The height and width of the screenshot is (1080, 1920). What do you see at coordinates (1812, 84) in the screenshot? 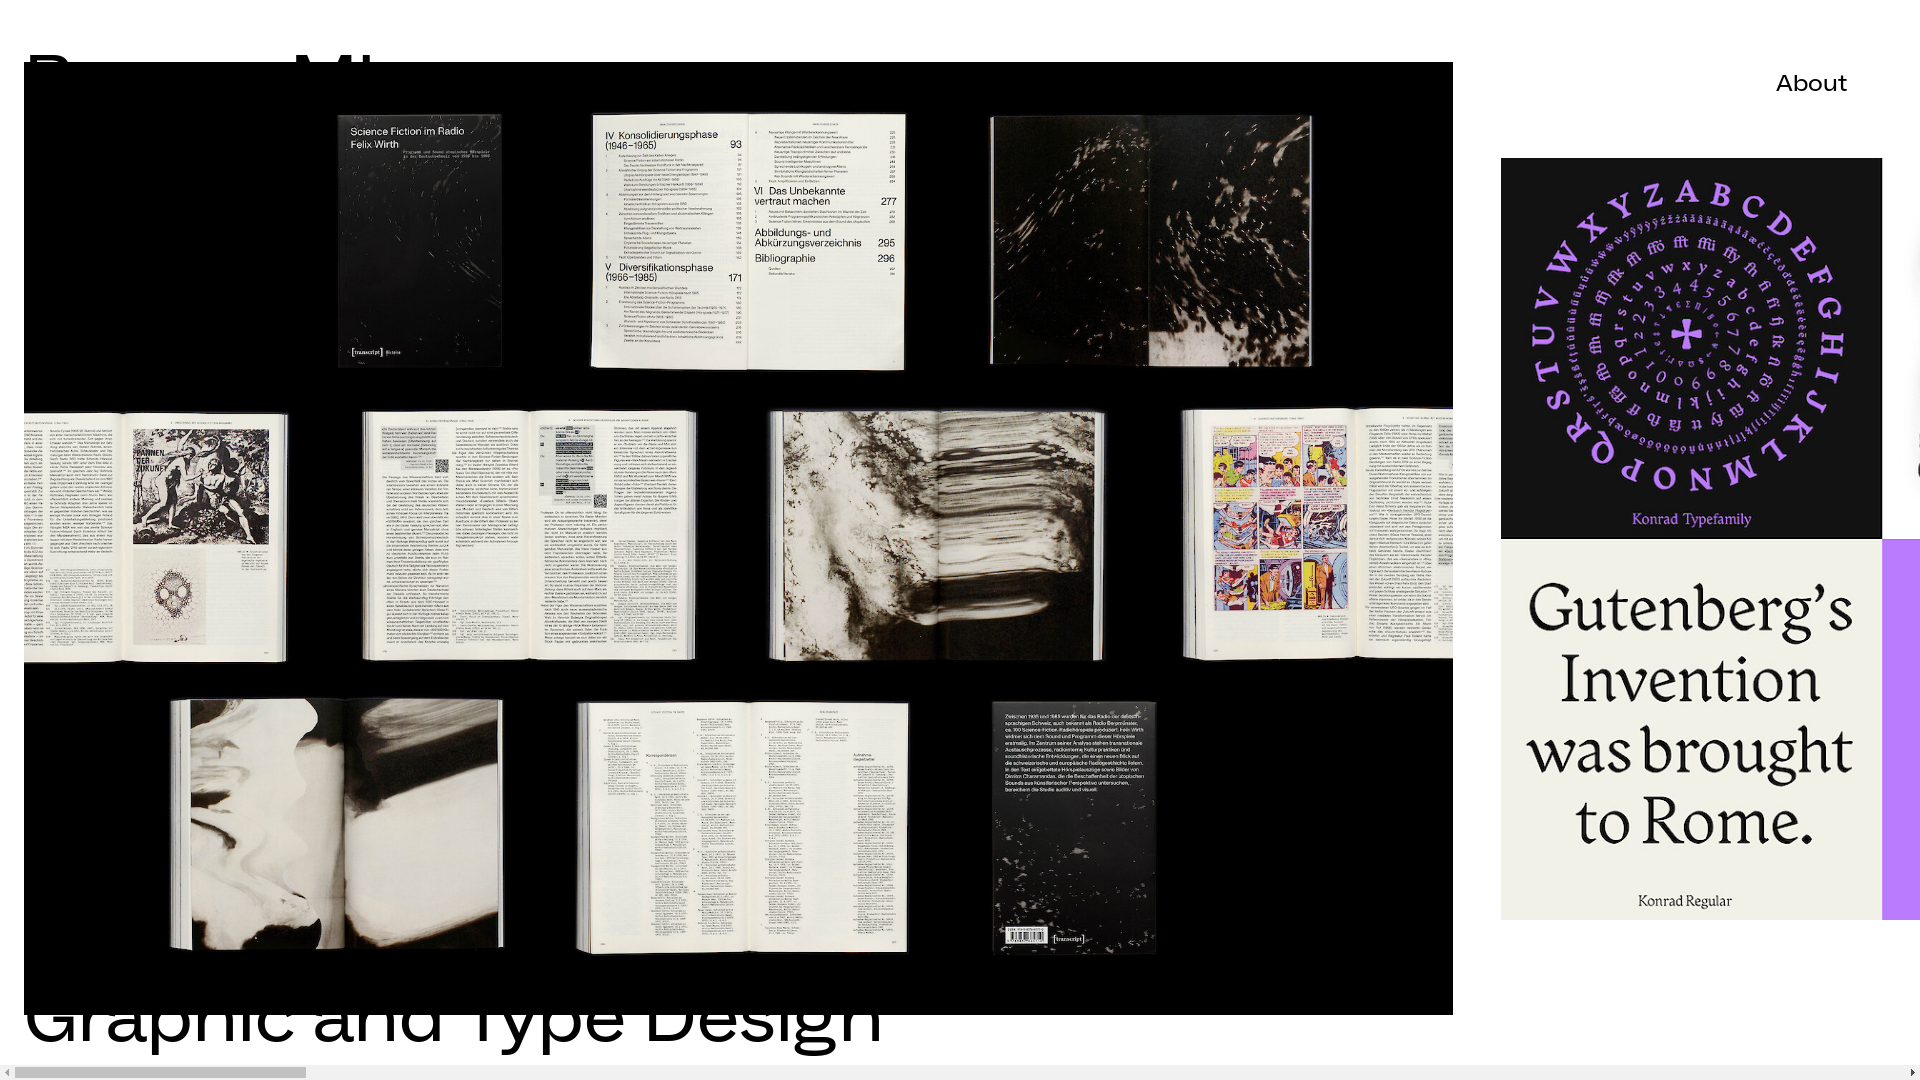
I see `About` at bounding box center [1812, 84].